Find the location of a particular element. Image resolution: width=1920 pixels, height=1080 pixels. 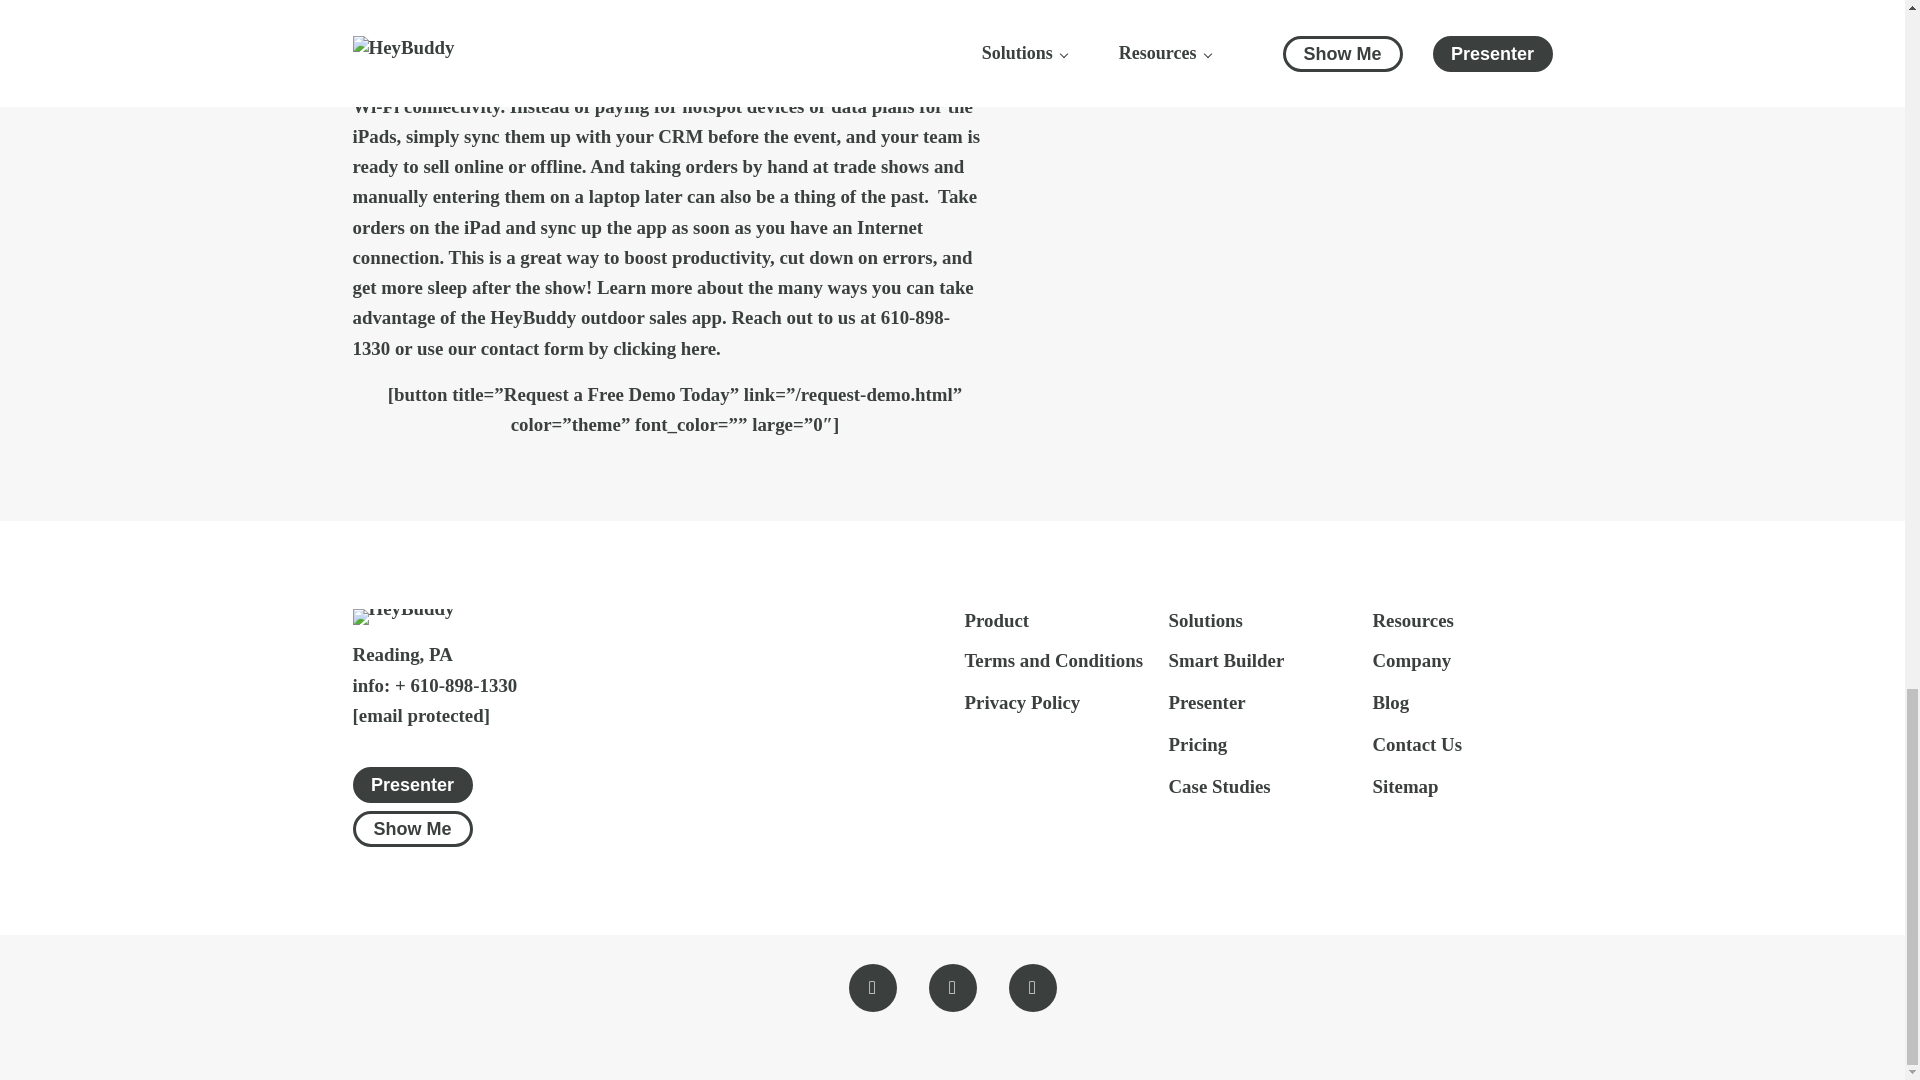

Show Me is located at coordinates (412, 828).